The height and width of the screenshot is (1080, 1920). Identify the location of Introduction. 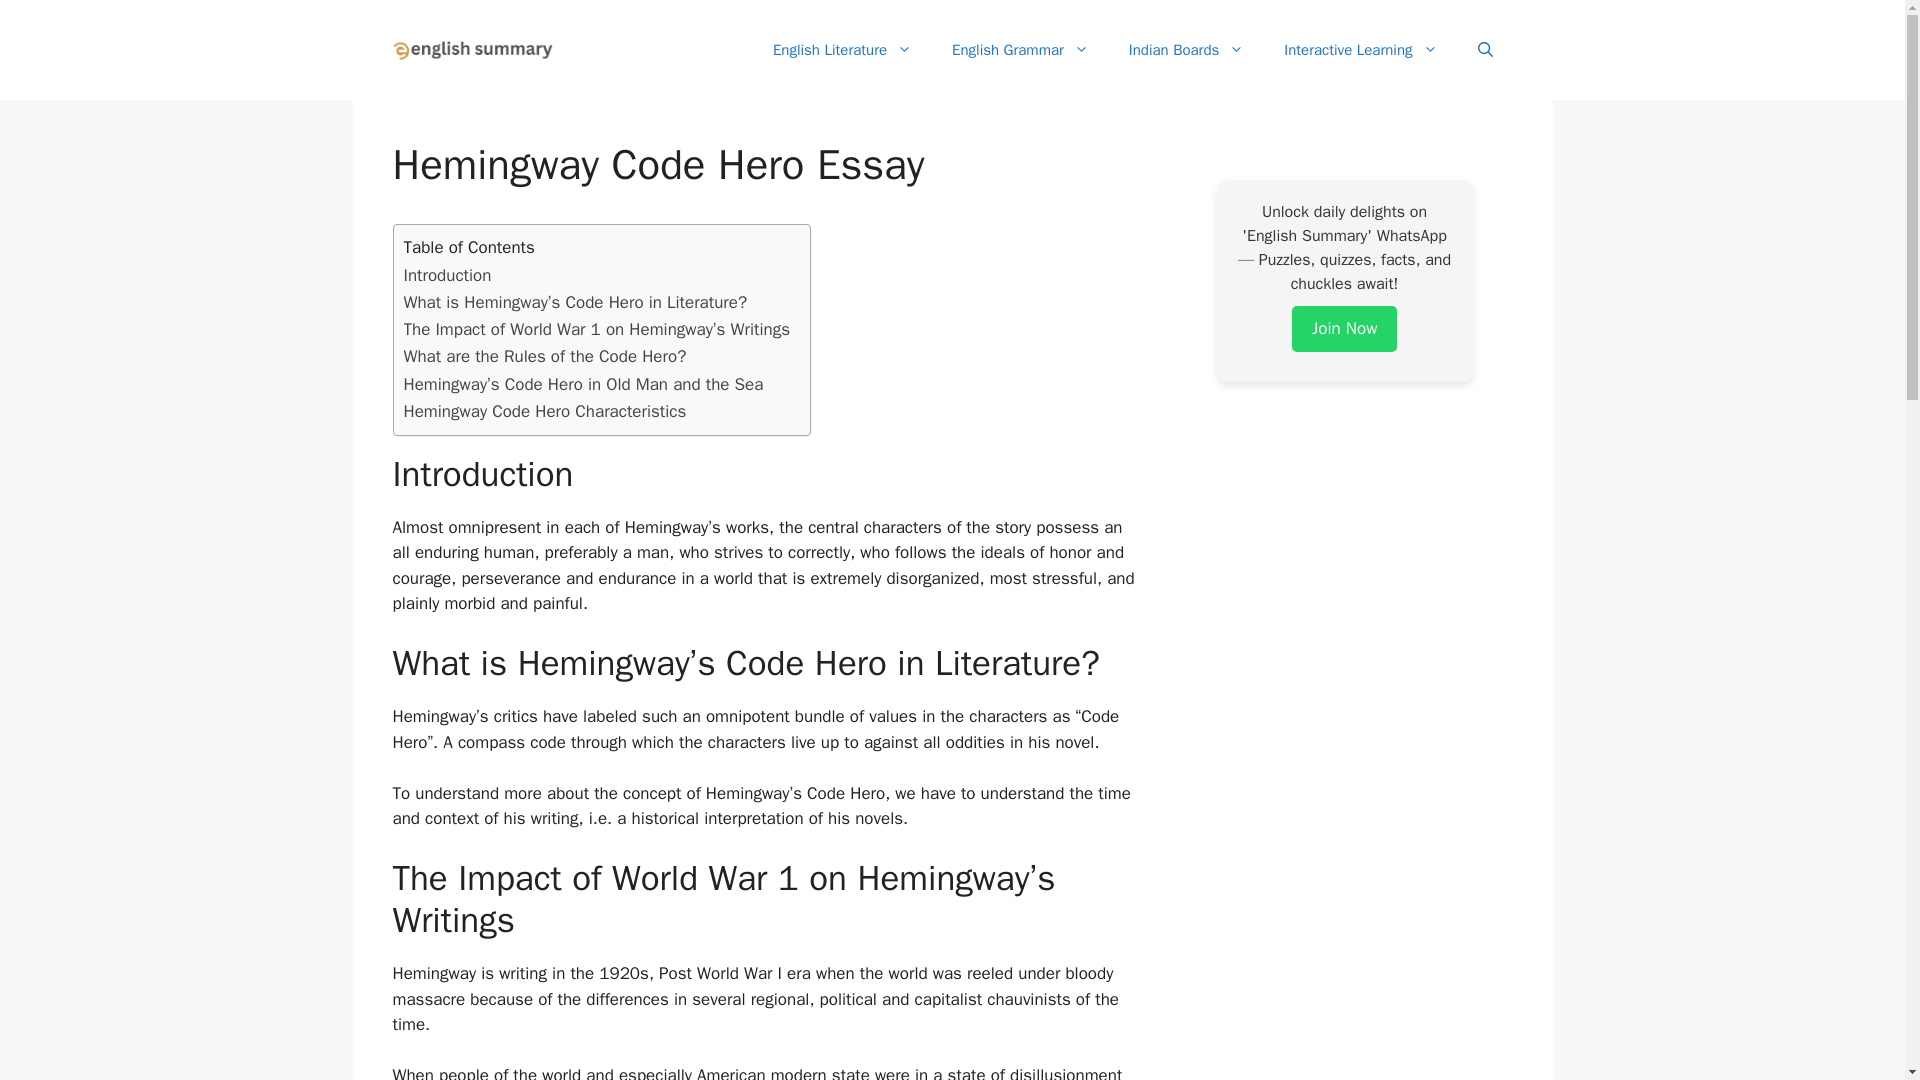
(447, 276).